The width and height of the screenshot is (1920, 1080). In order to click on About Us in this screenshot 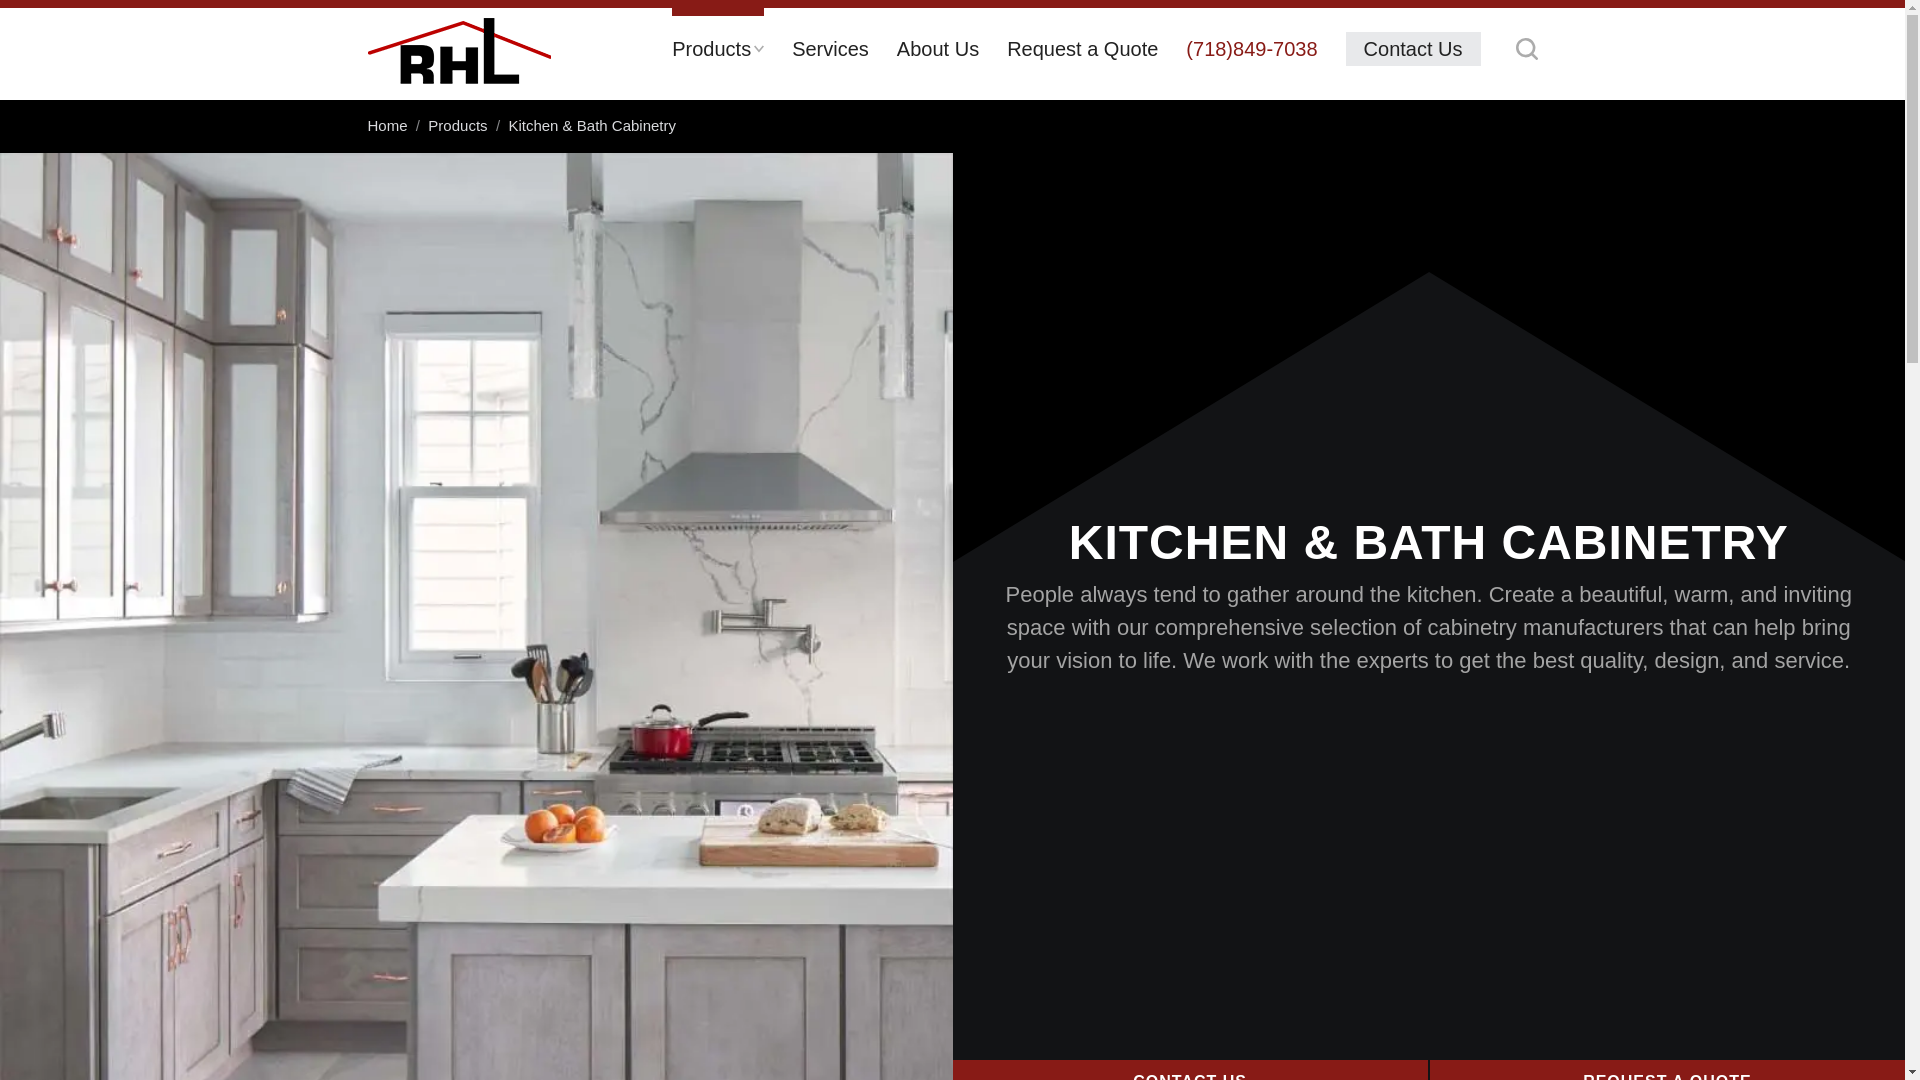, I will do `click(938, 54)`.